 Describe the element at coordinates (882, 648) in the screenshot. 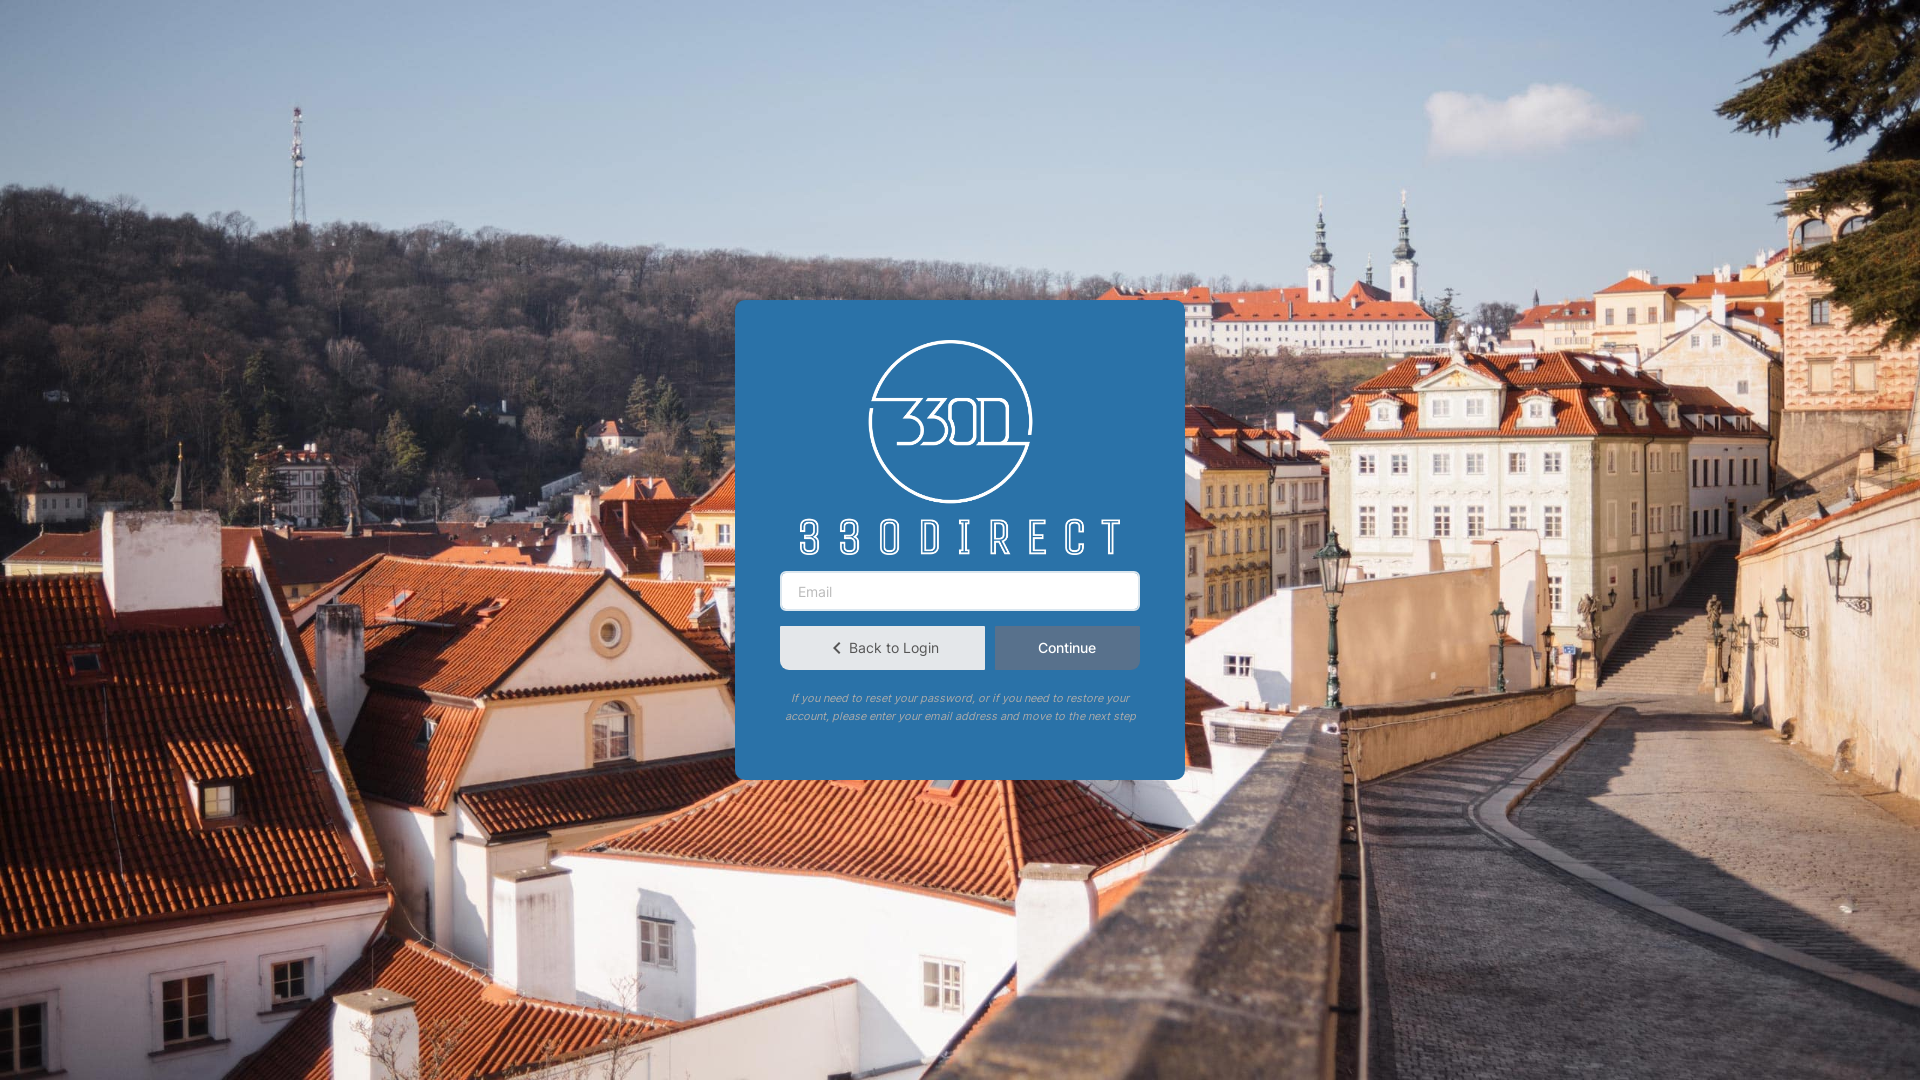

I see `navigate_before
Back to Login` at that location.